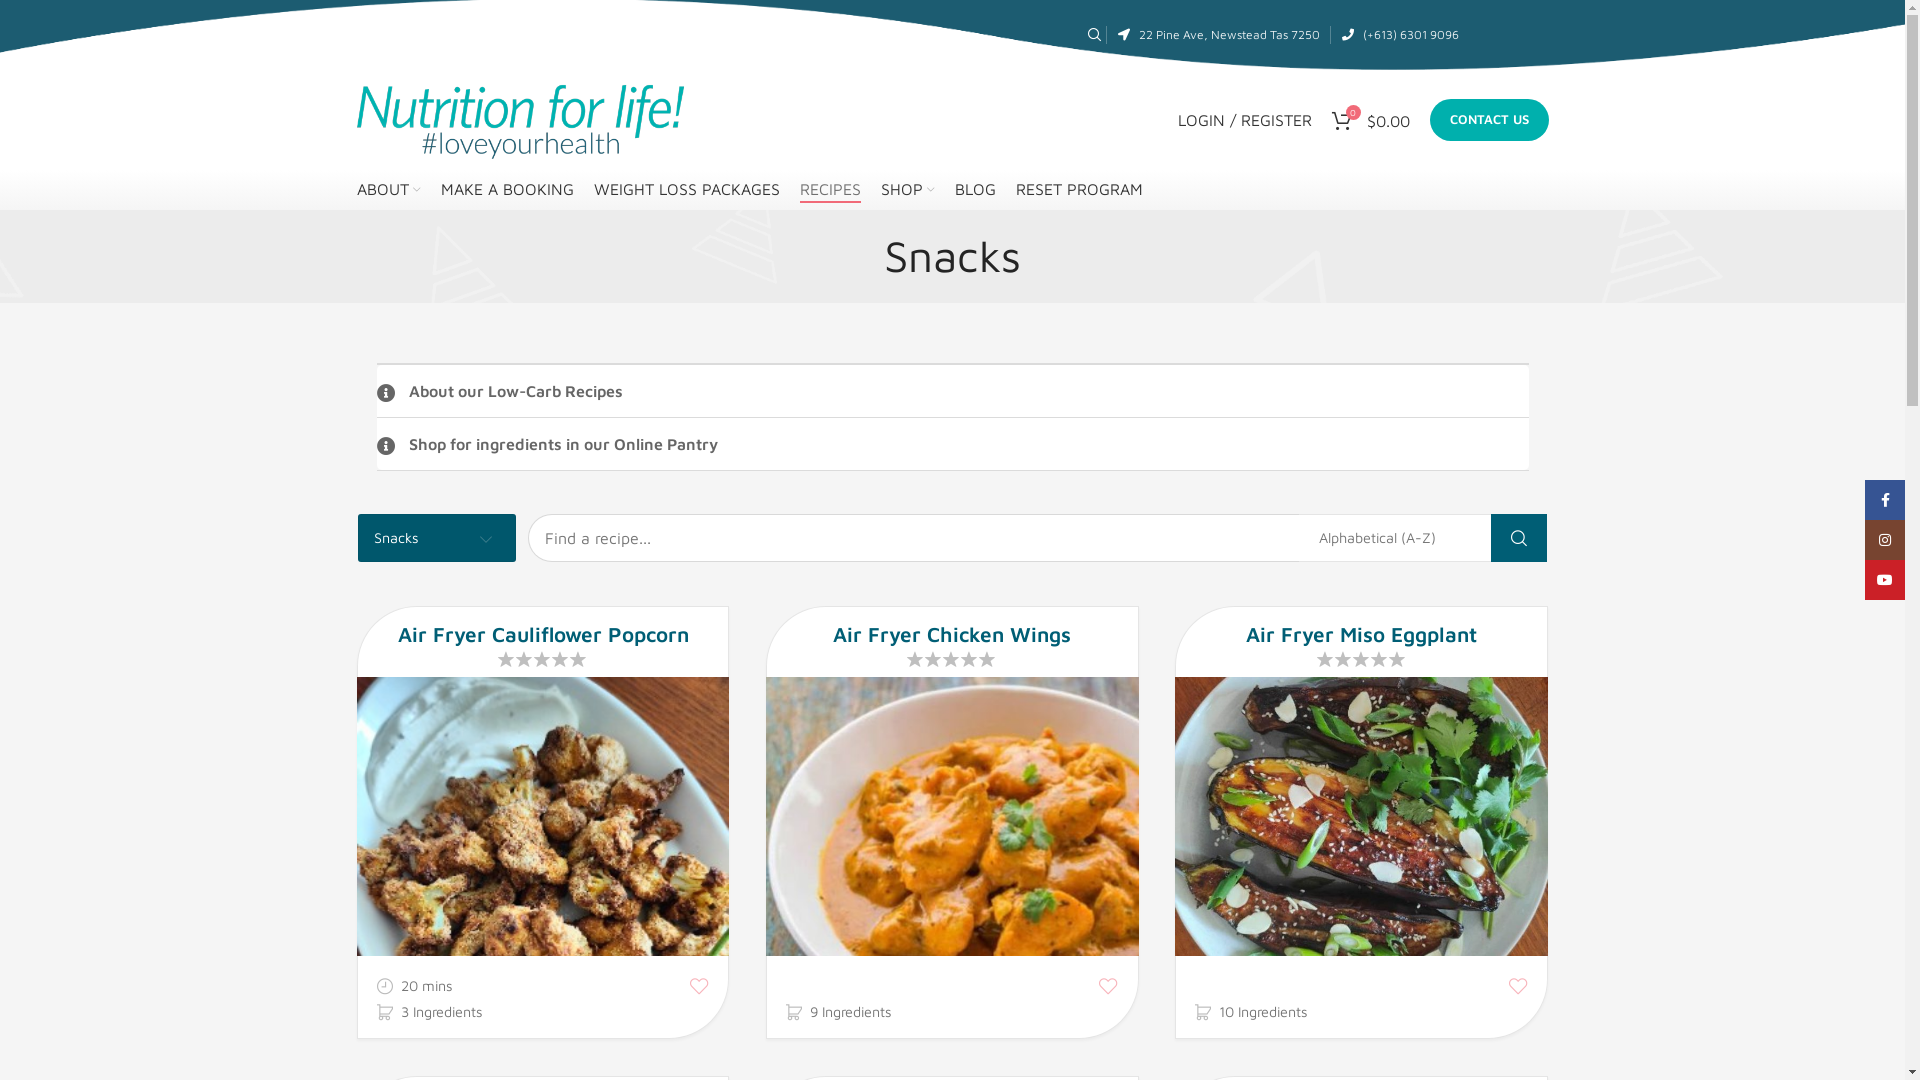  I want to click on Air Fryer Chicken Wings, so click(952, 628).